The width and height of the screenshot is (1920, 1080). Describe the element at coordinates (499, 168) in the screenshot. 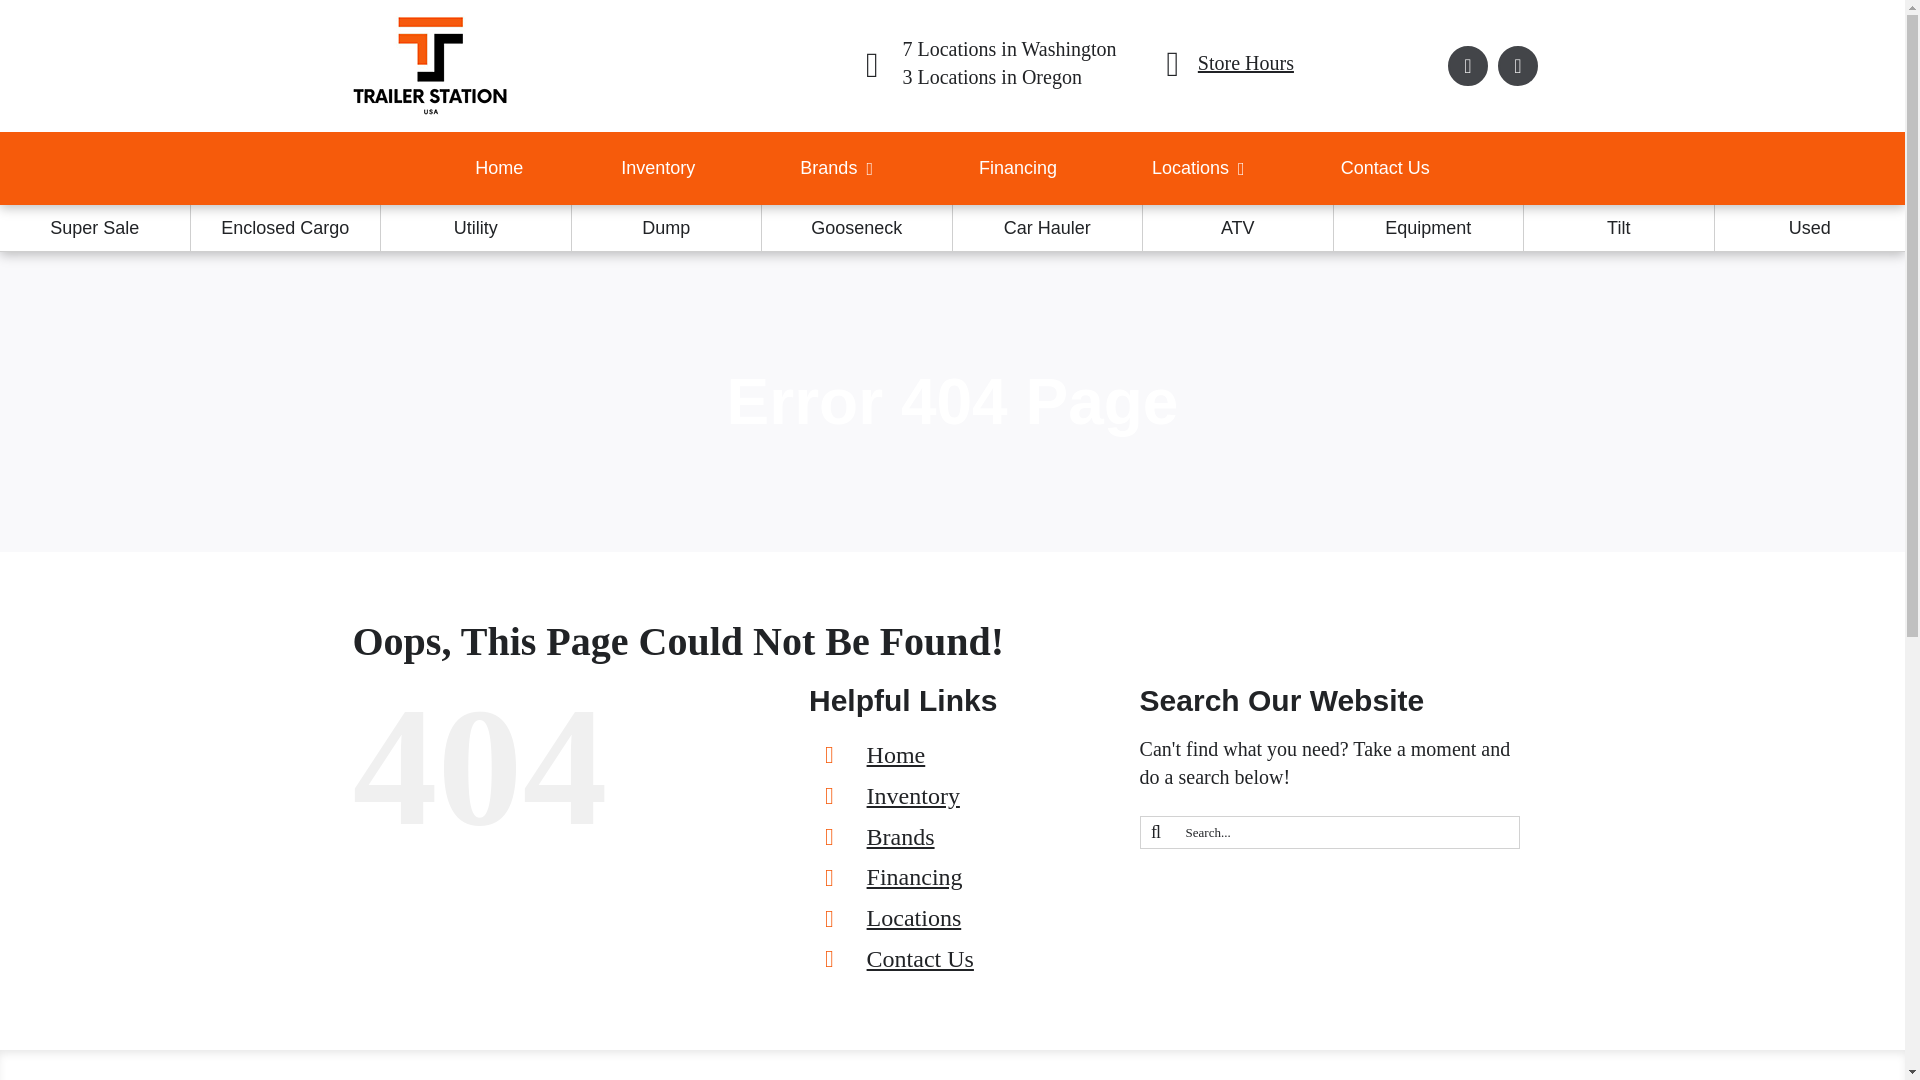

I see `Brands` at that location.